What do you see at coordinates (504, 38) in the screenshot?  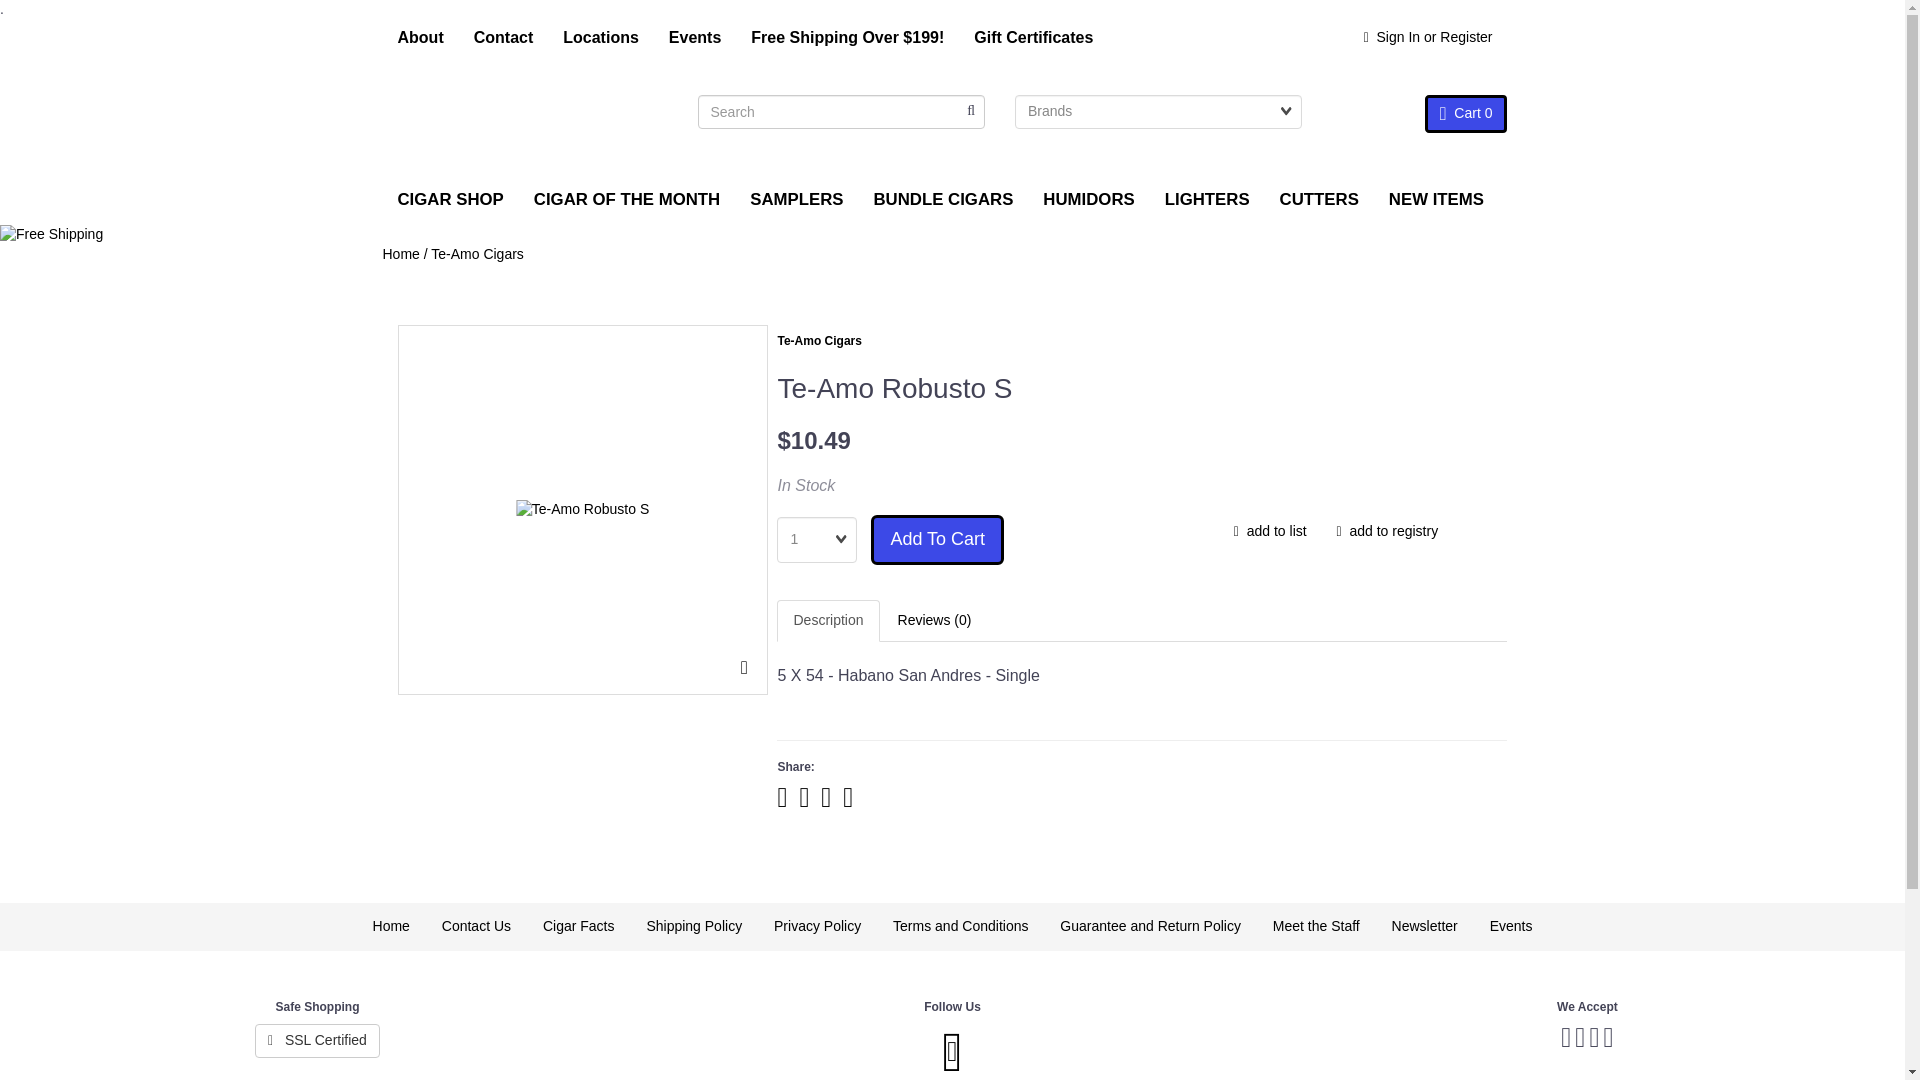 I see `Contact` at bounding box center [504, 38].